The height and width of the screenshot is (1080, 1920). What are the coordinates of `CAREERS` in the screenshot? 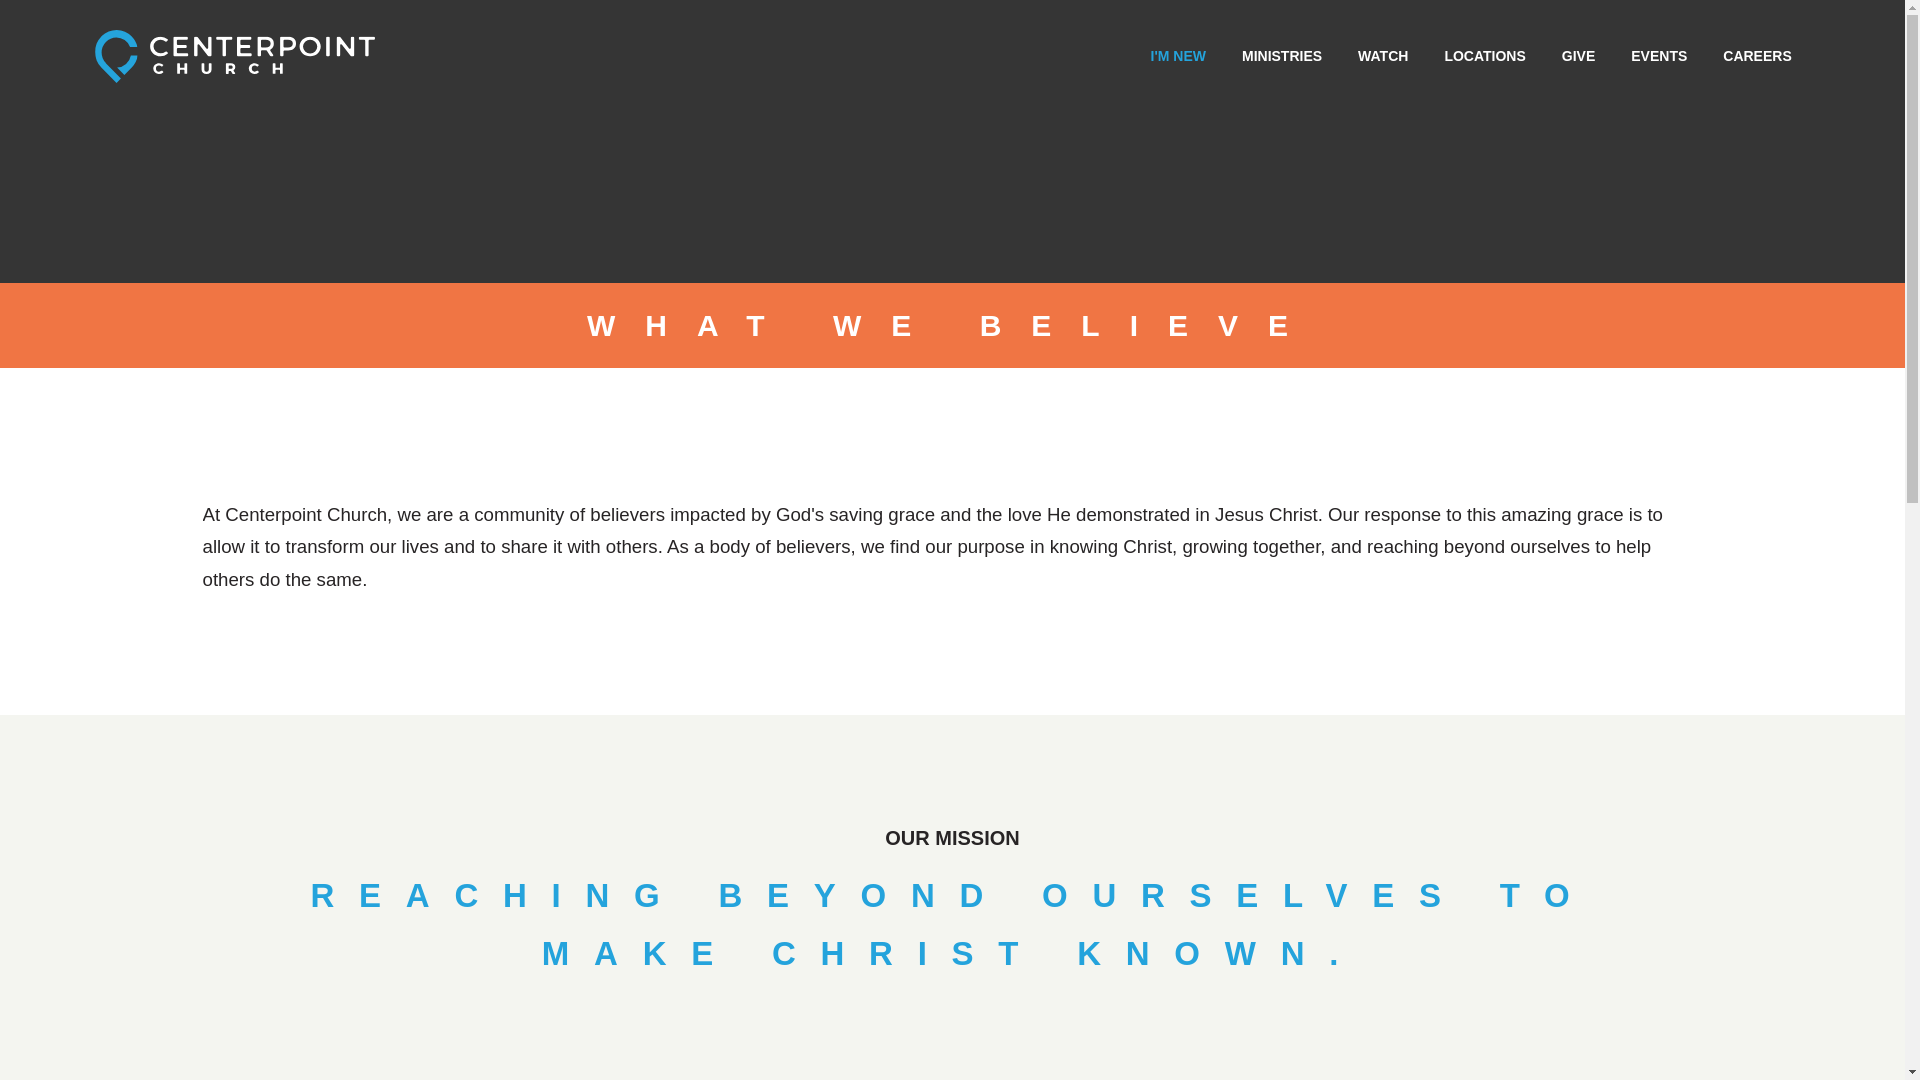 It's located at (1756, 58).